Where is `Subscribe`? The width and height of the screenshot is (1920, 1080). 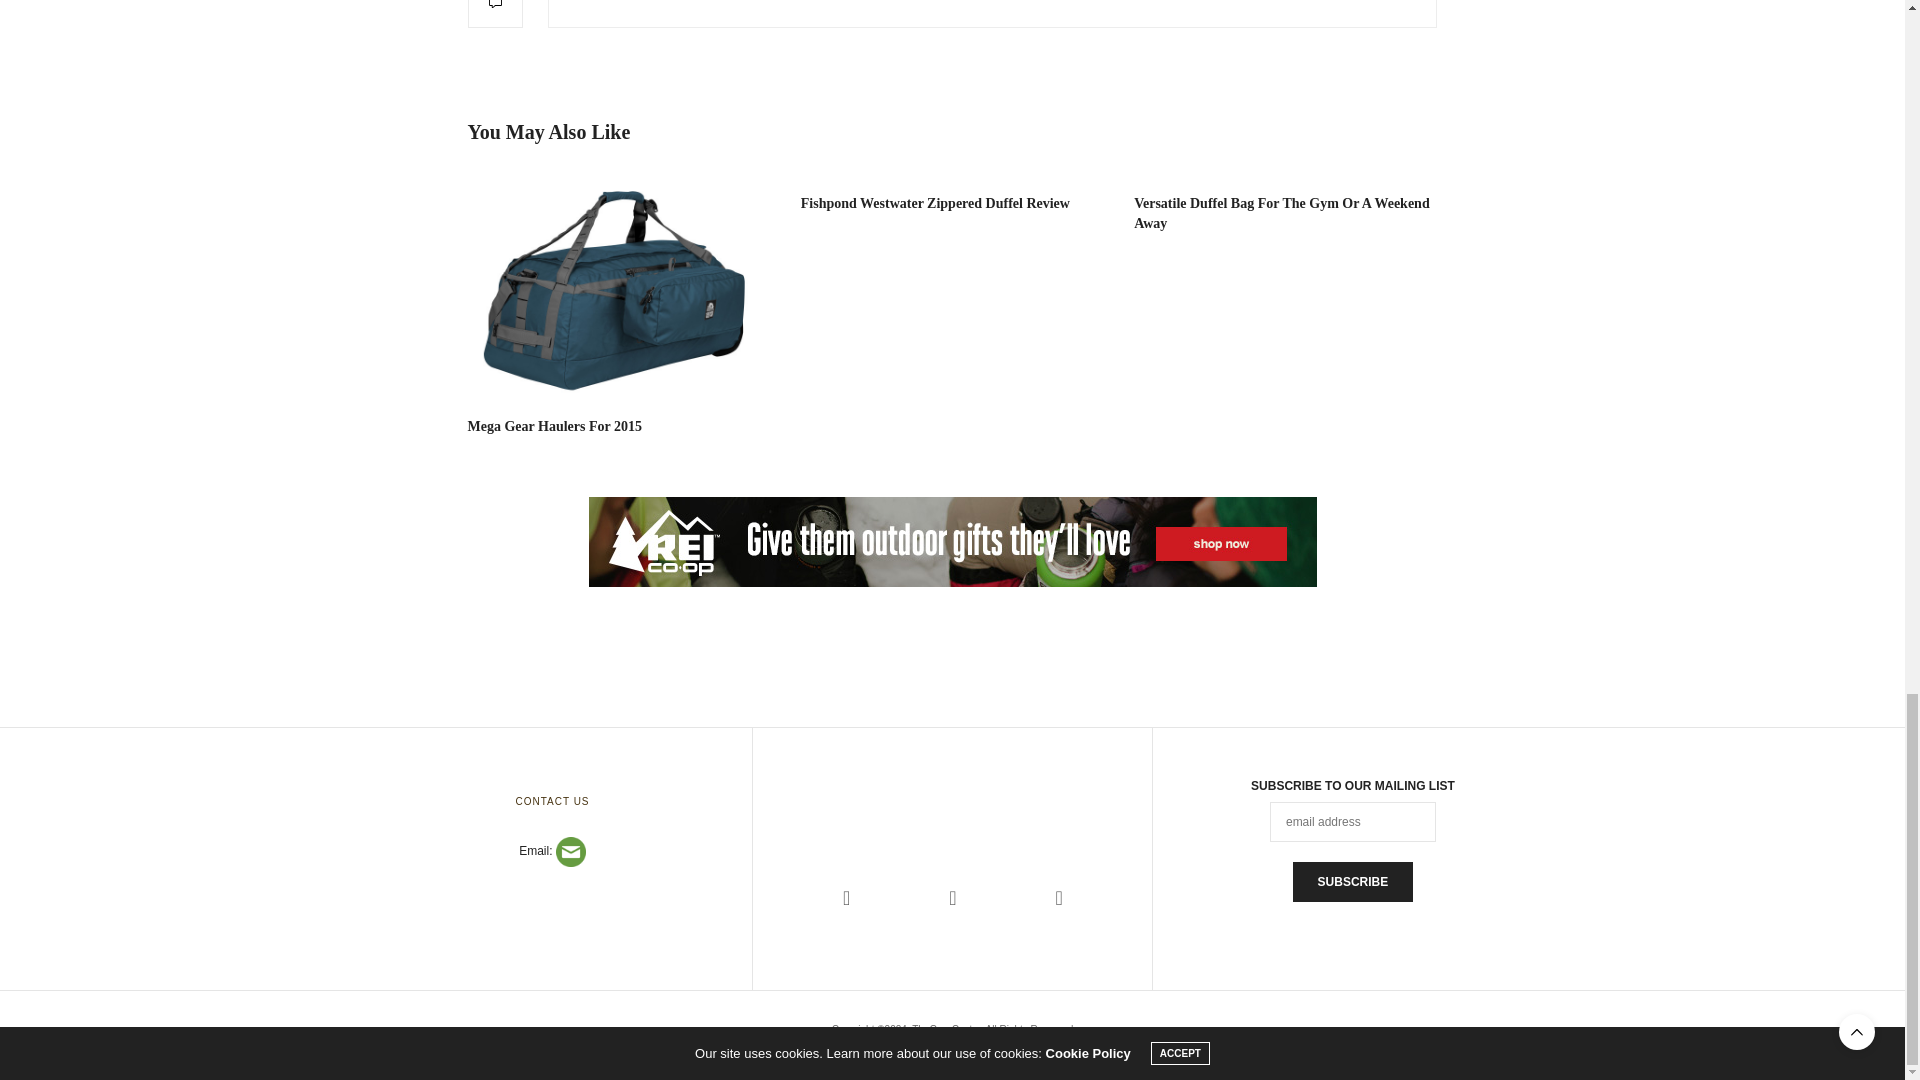 Subscribe is located at coordinates (1352, 881).